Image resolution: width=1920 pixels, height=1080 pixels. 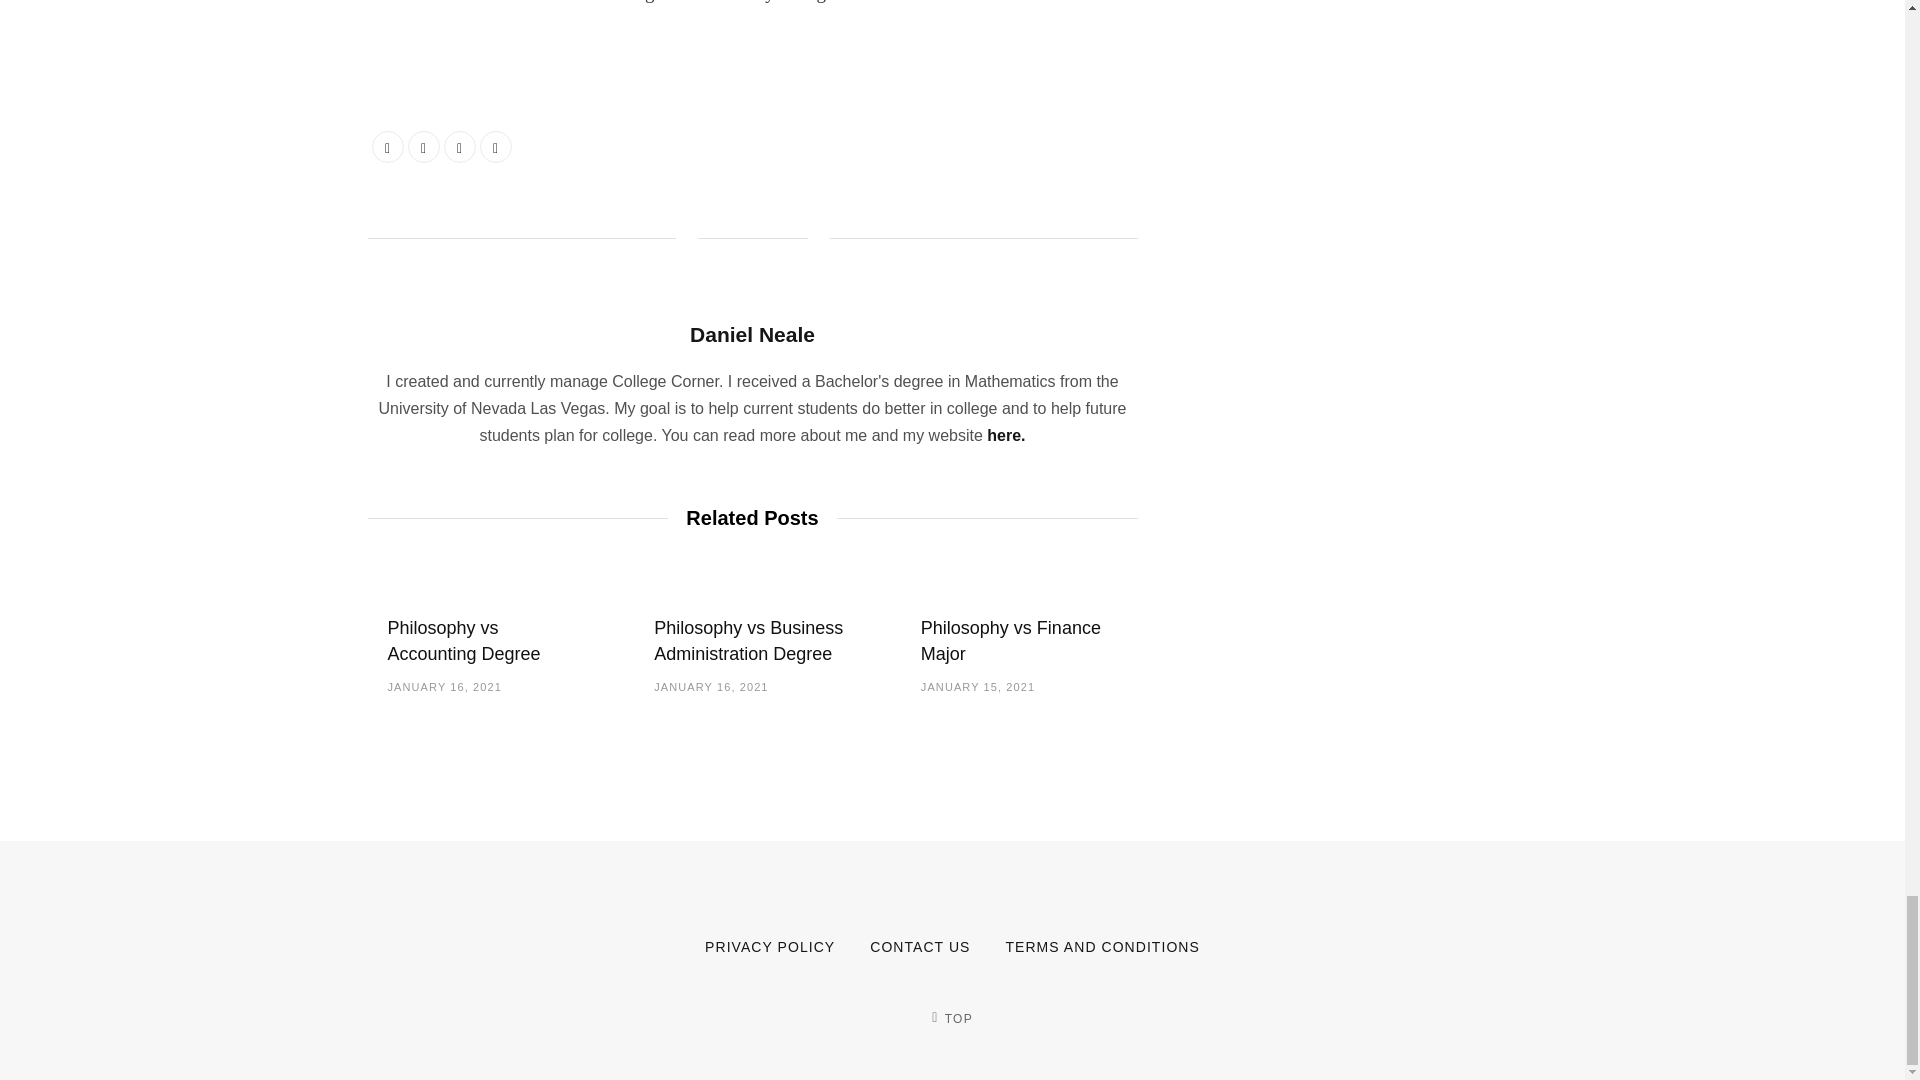 I want to click on Share on Facebook, so click(x=388, y=146).